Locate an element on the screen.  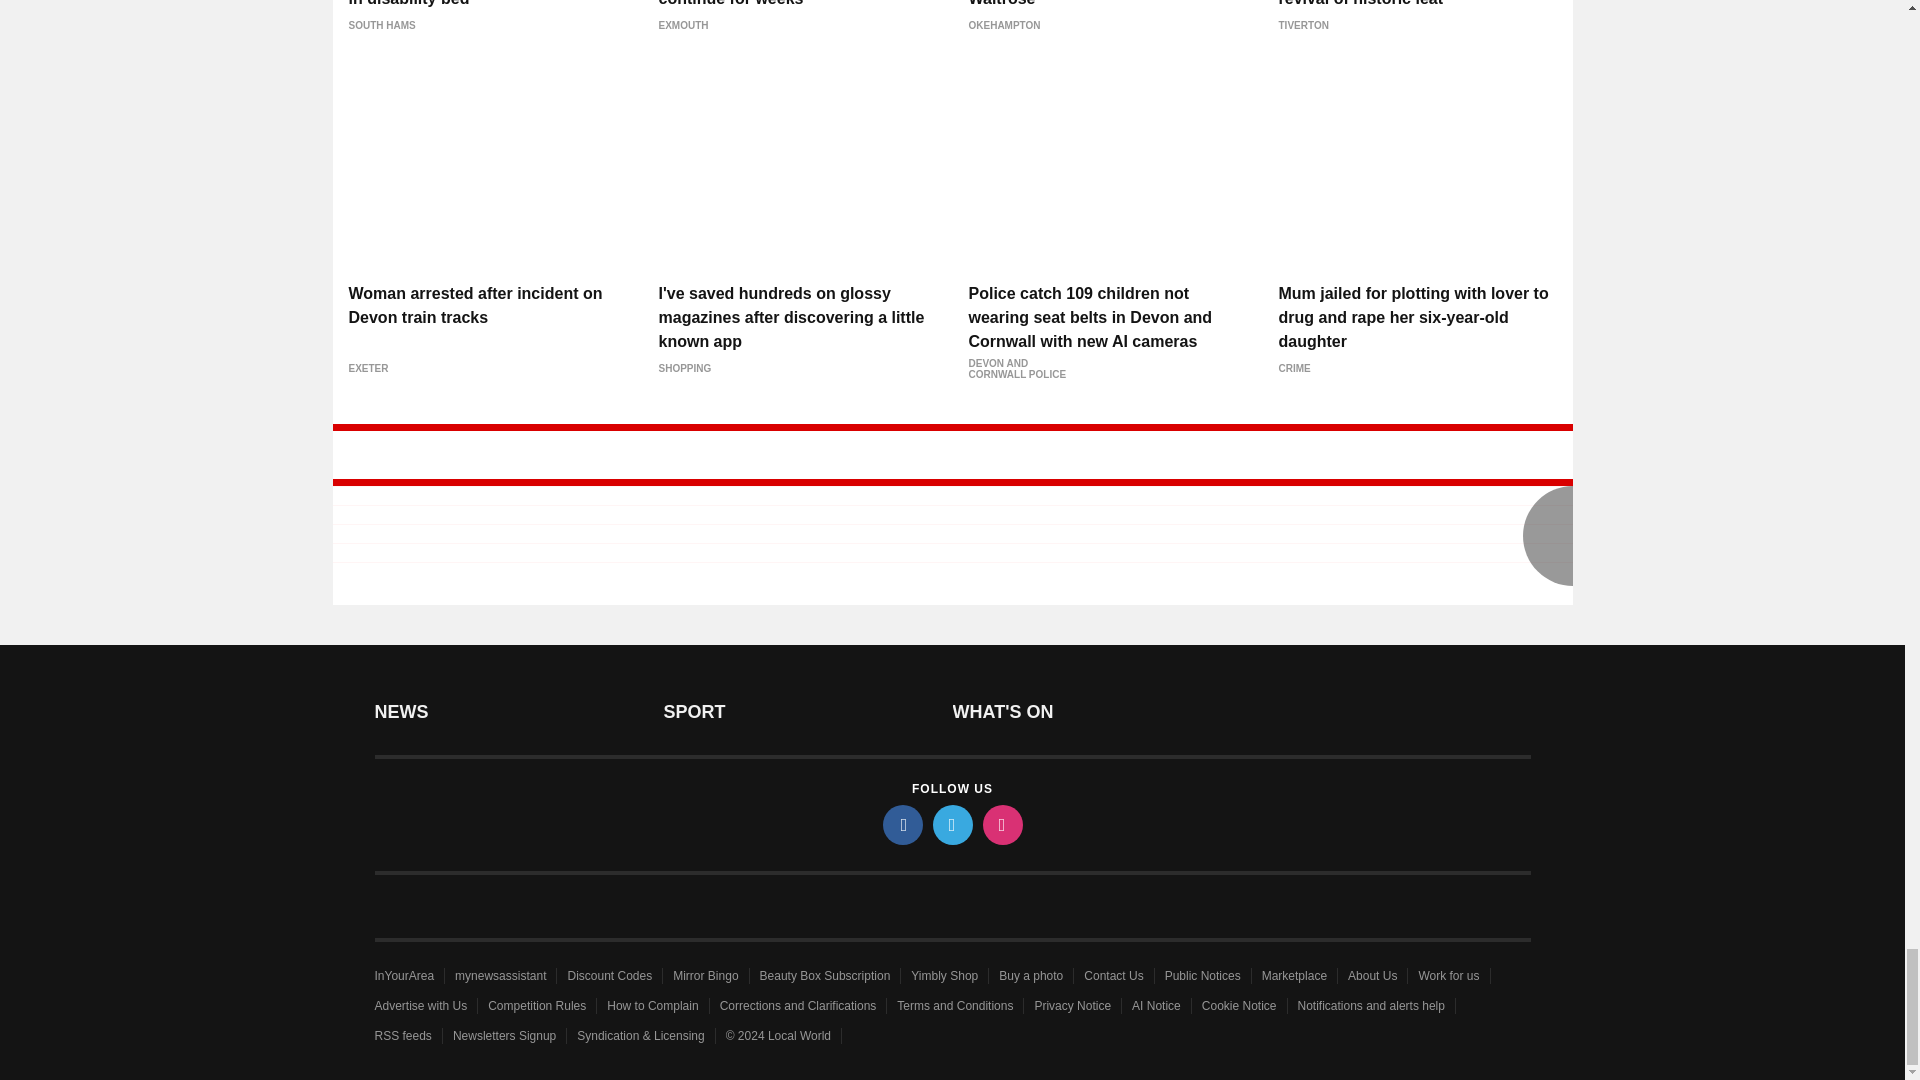
instagram is located at coordinates (1001, 824).